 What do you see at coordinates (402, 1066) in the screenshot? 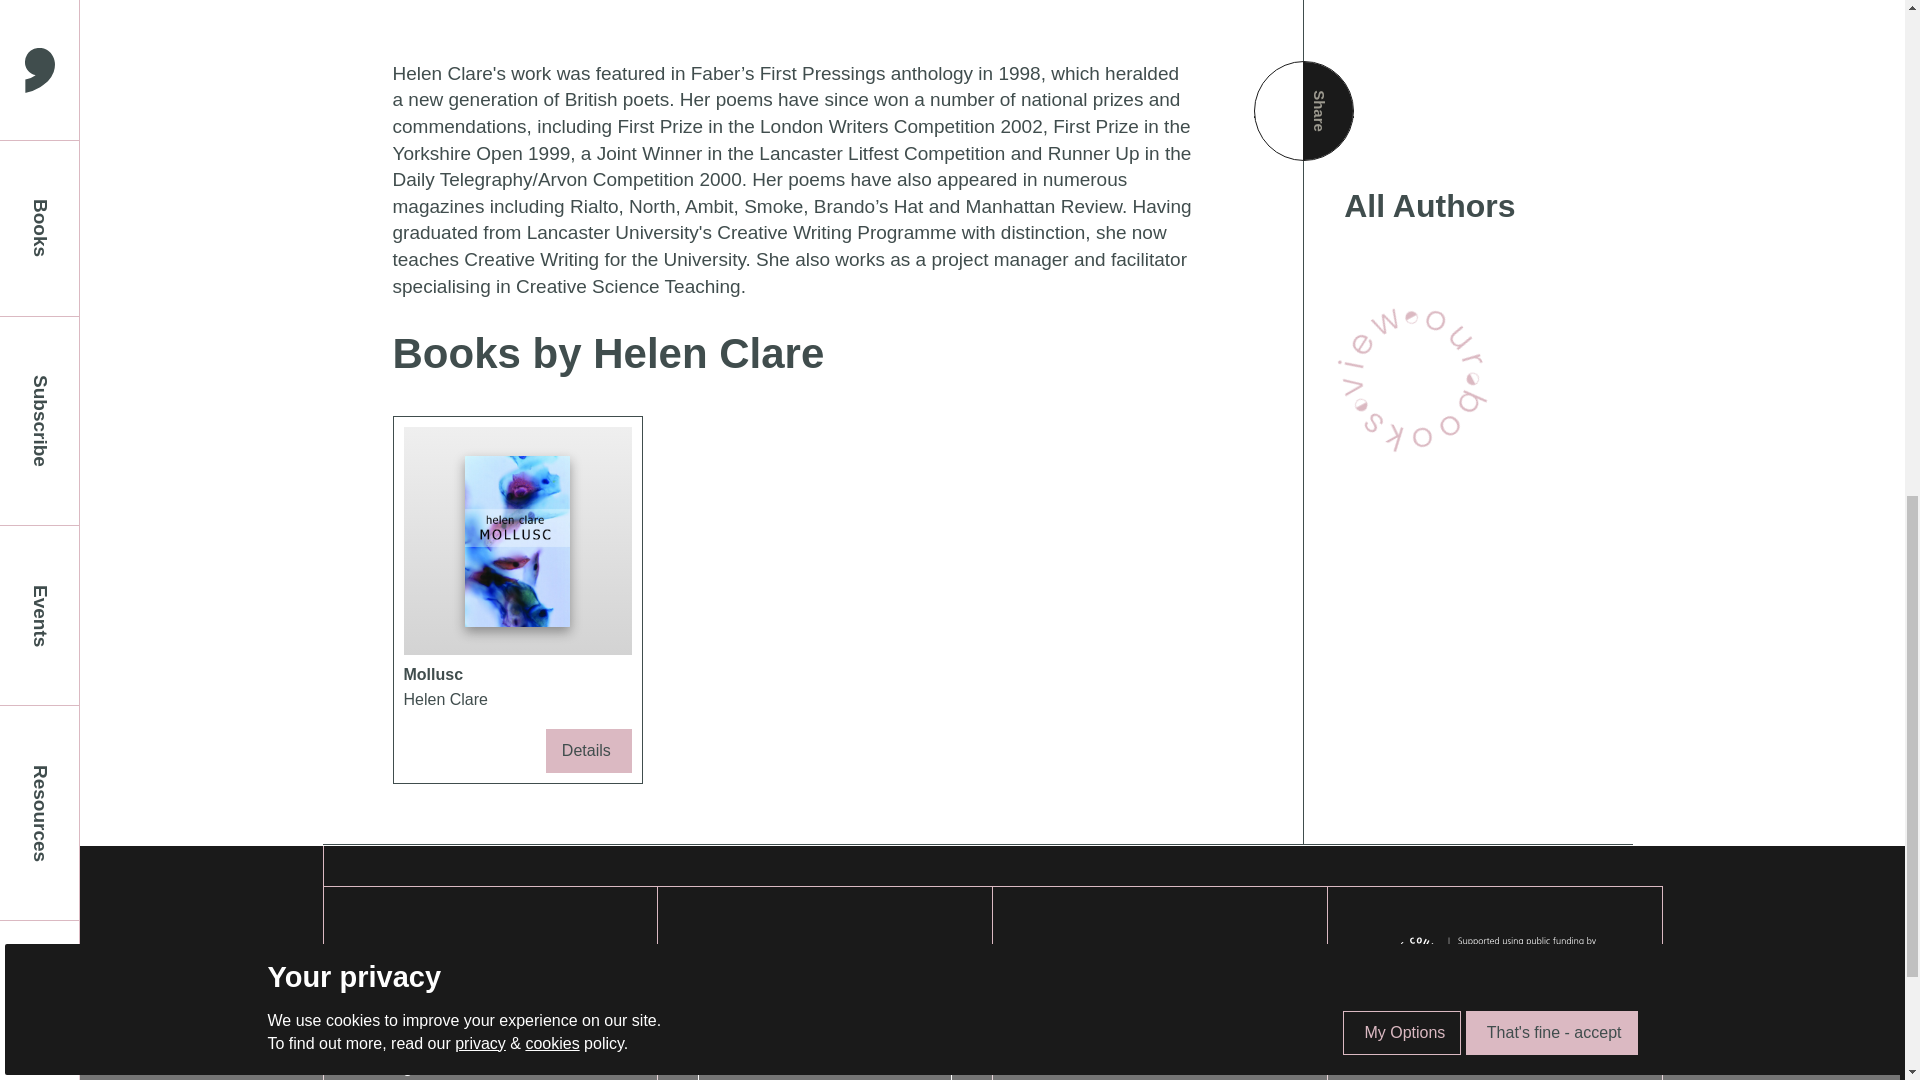
I see `Instagram` at bounding box center [402, 1066].